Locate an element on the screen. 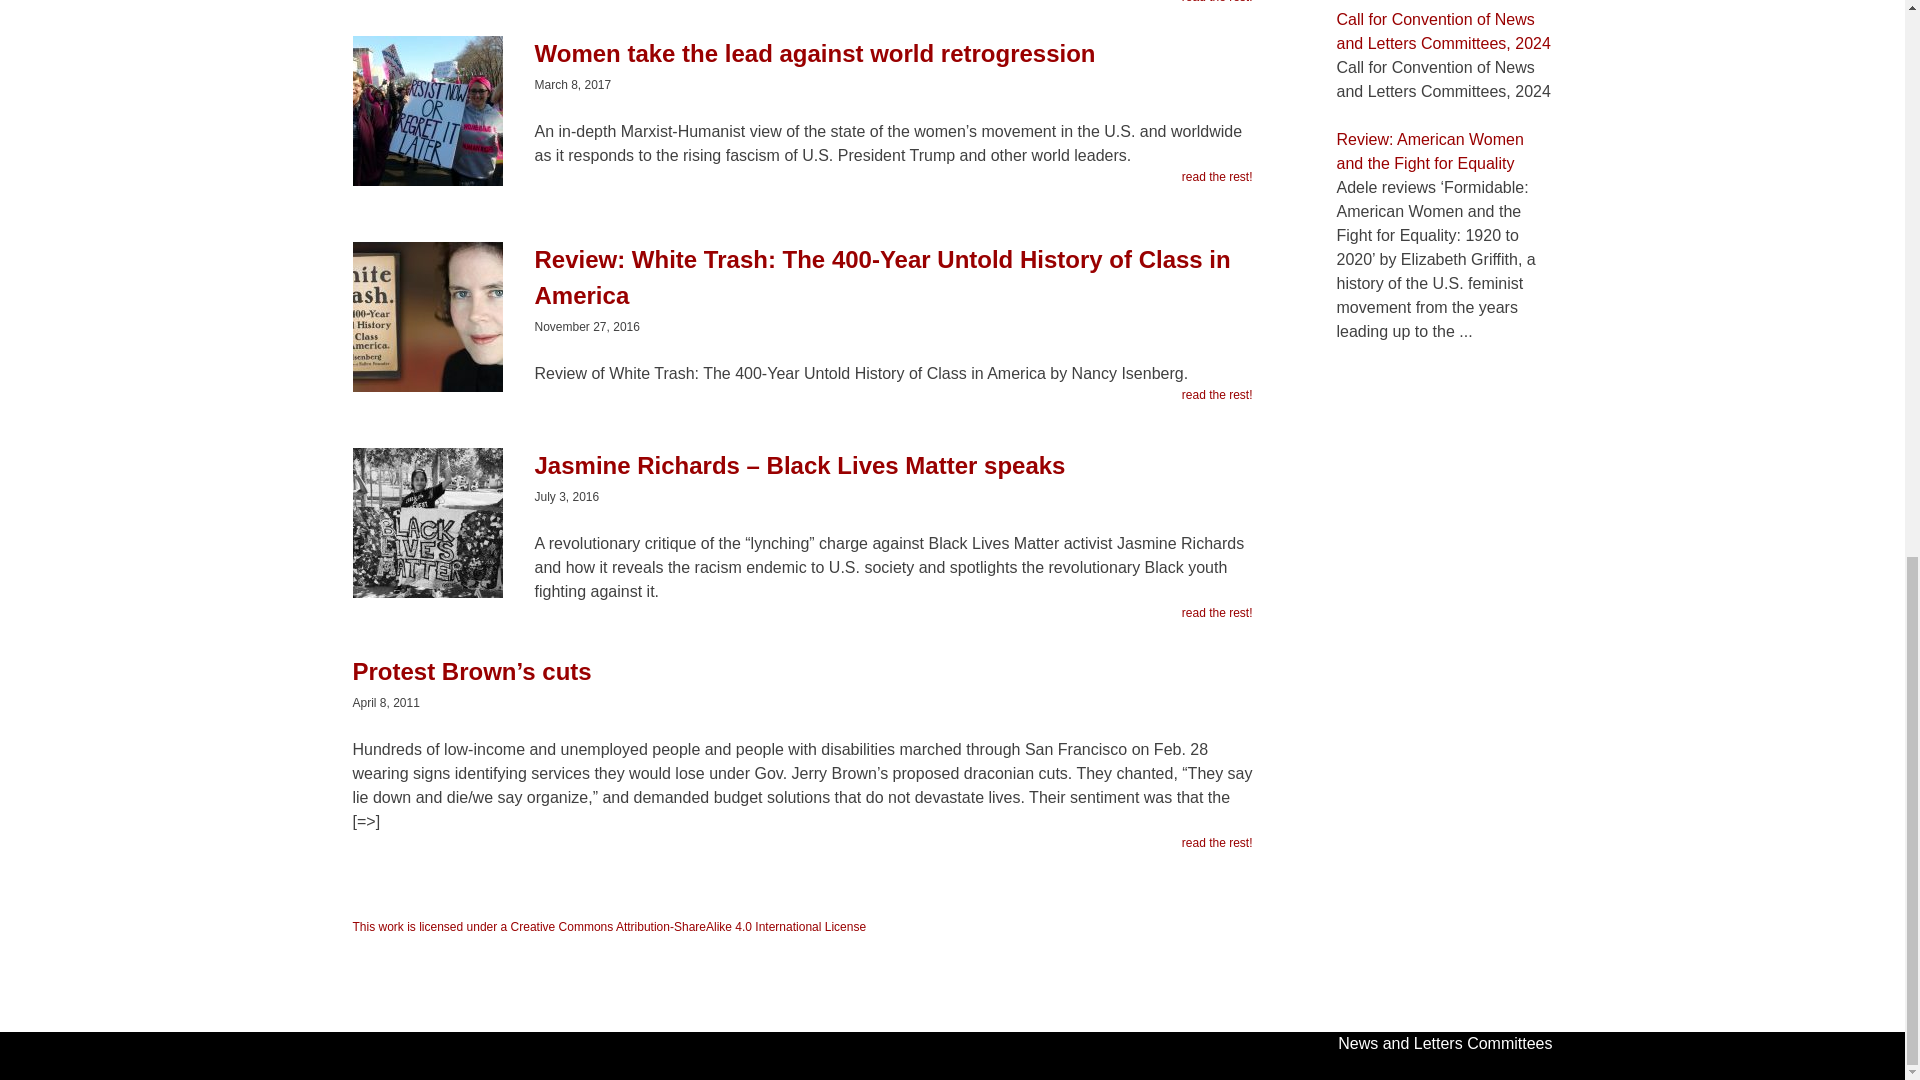  read the rest! is located at coordinates (1218, 612).